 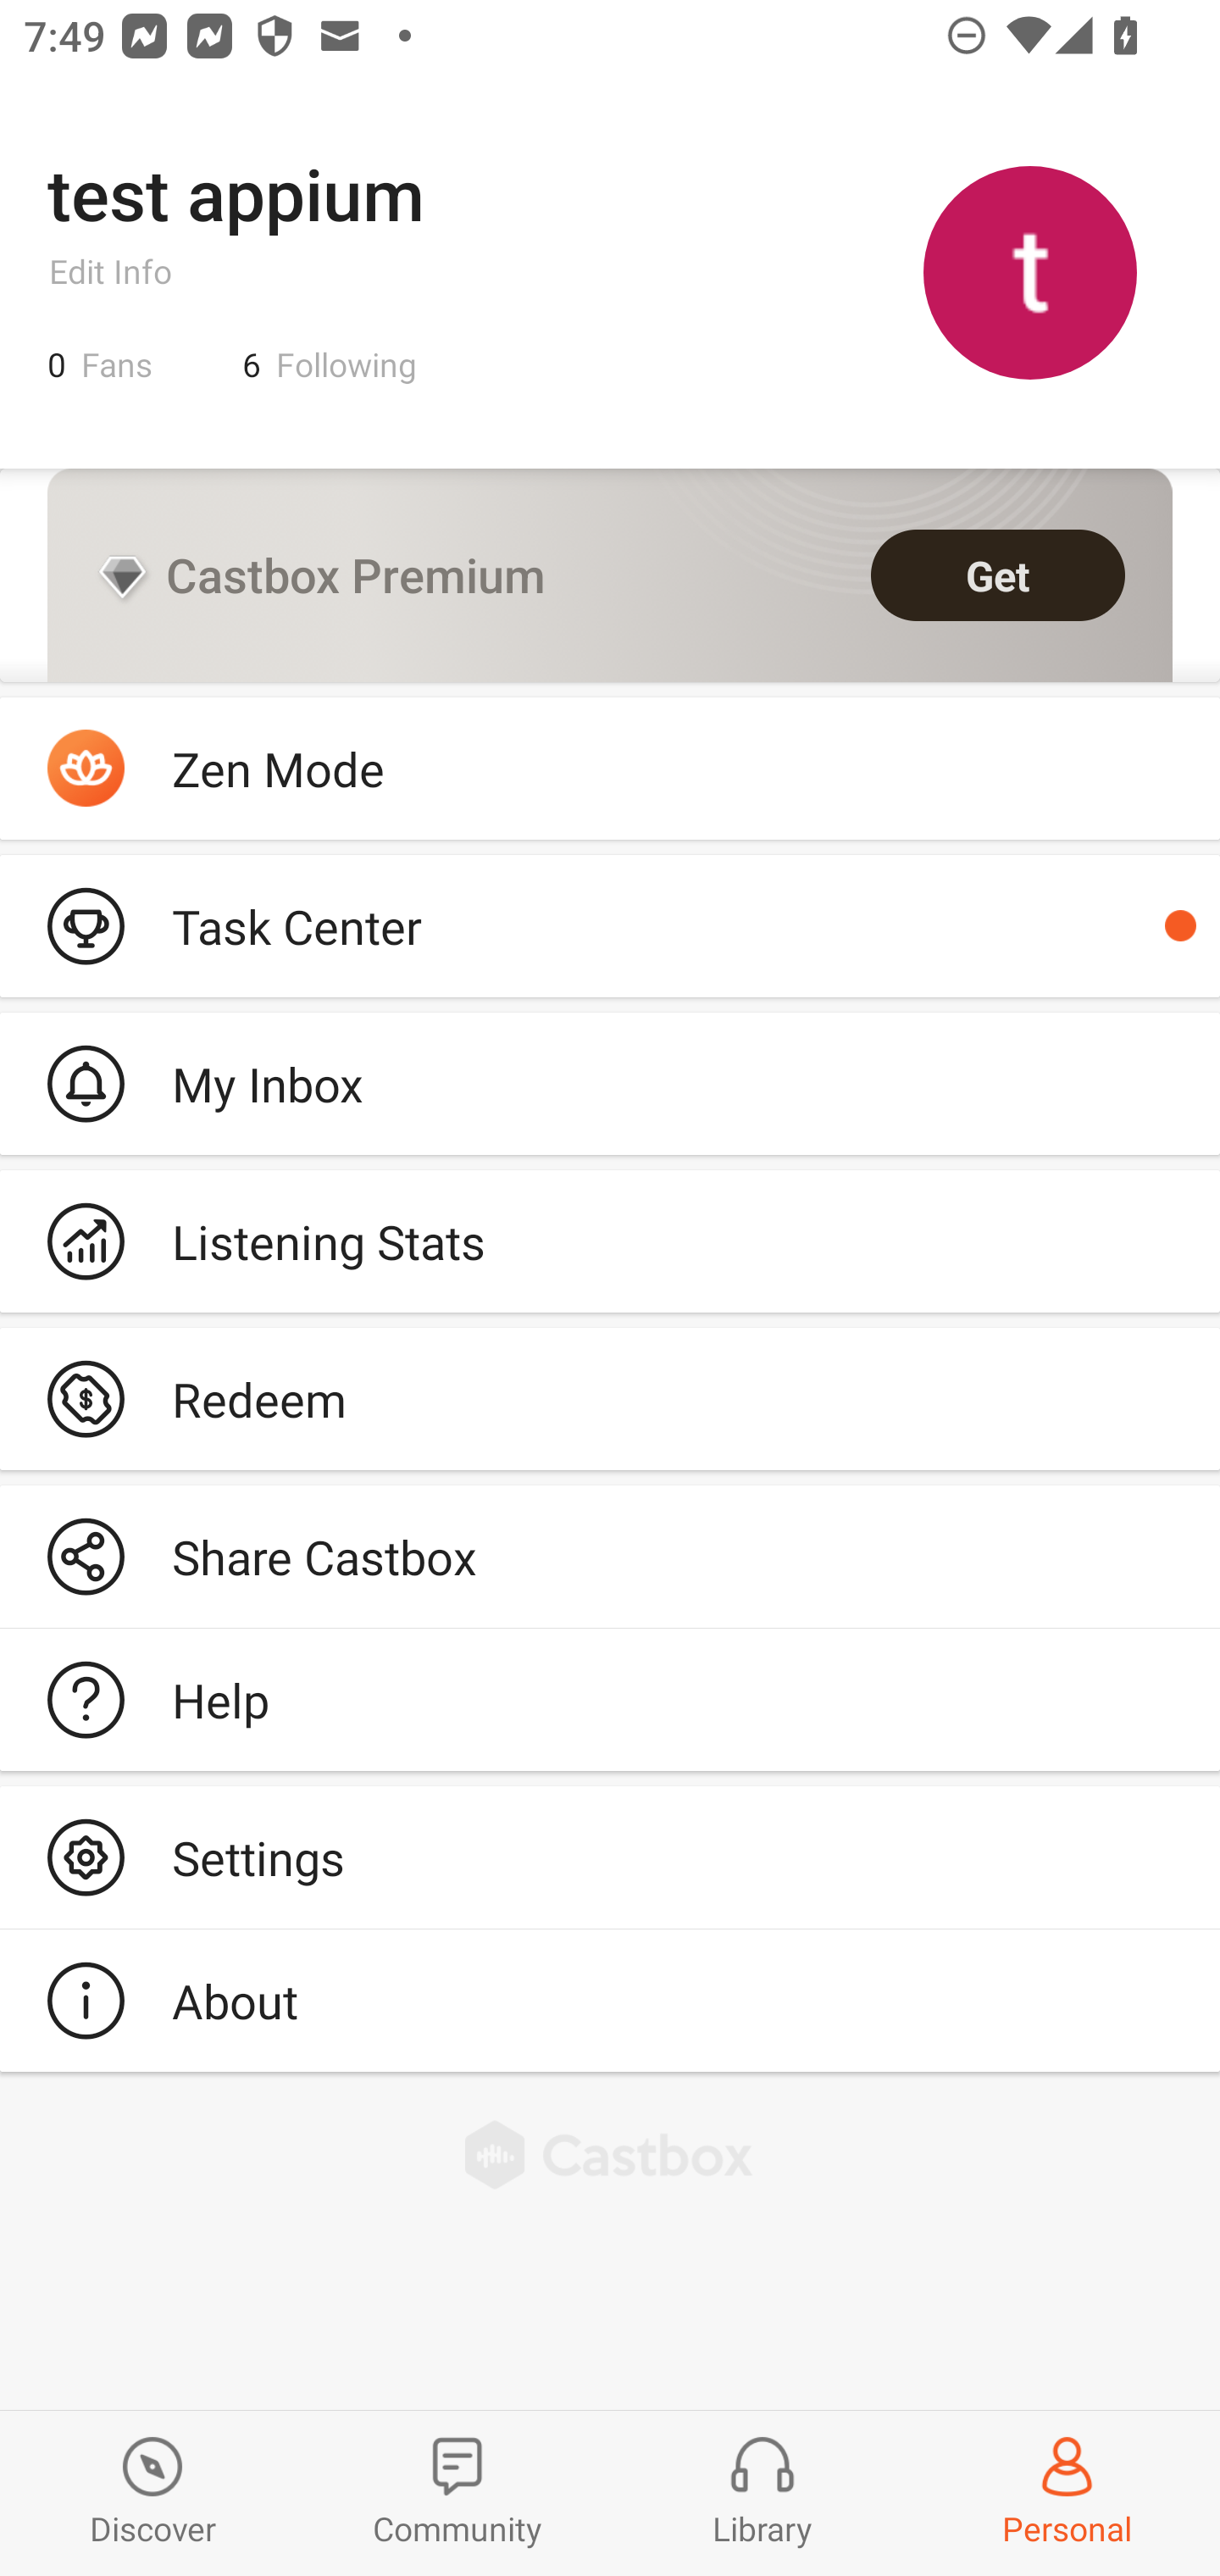 What do you see at coordinates (610, 925) in the screenshot?
I see `Podcaster  Task Center` at bounding box center [610, 925].